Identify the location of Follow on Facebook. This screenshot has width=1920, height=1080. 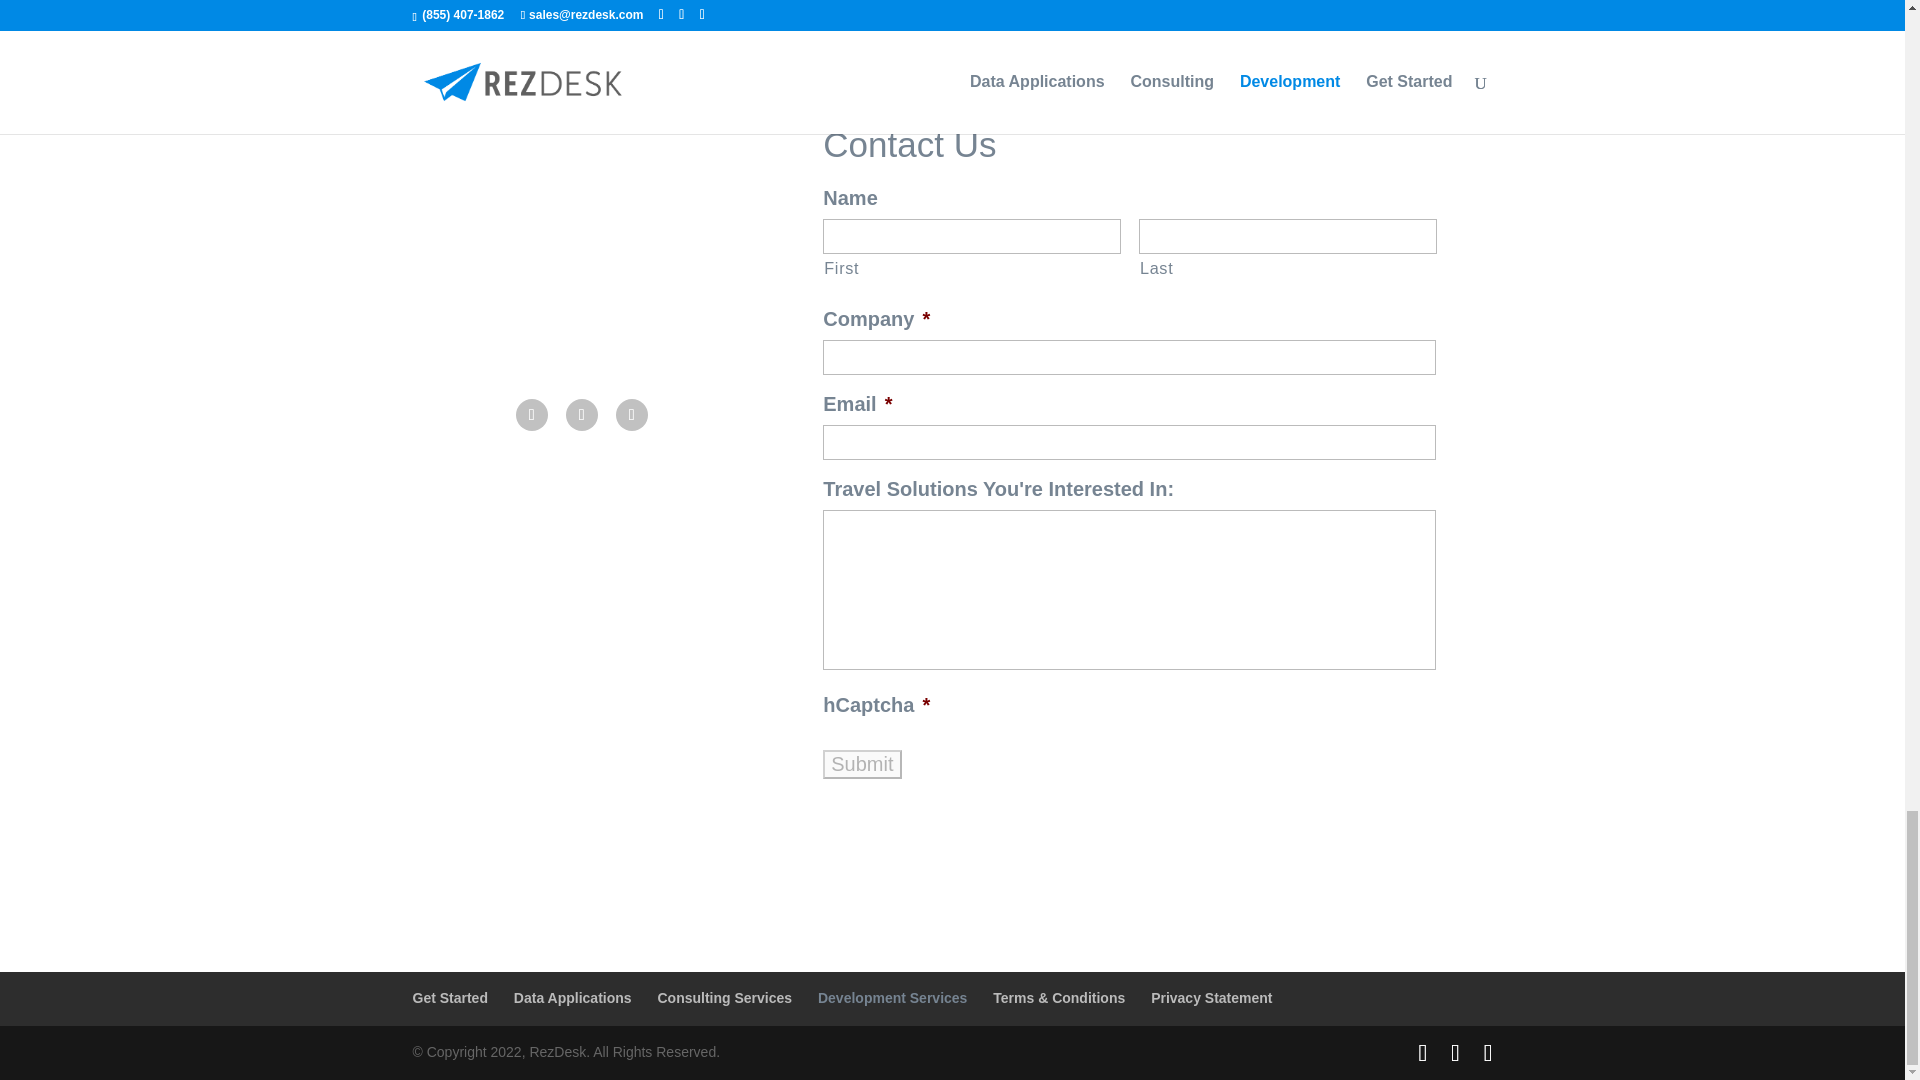
(532, 414).